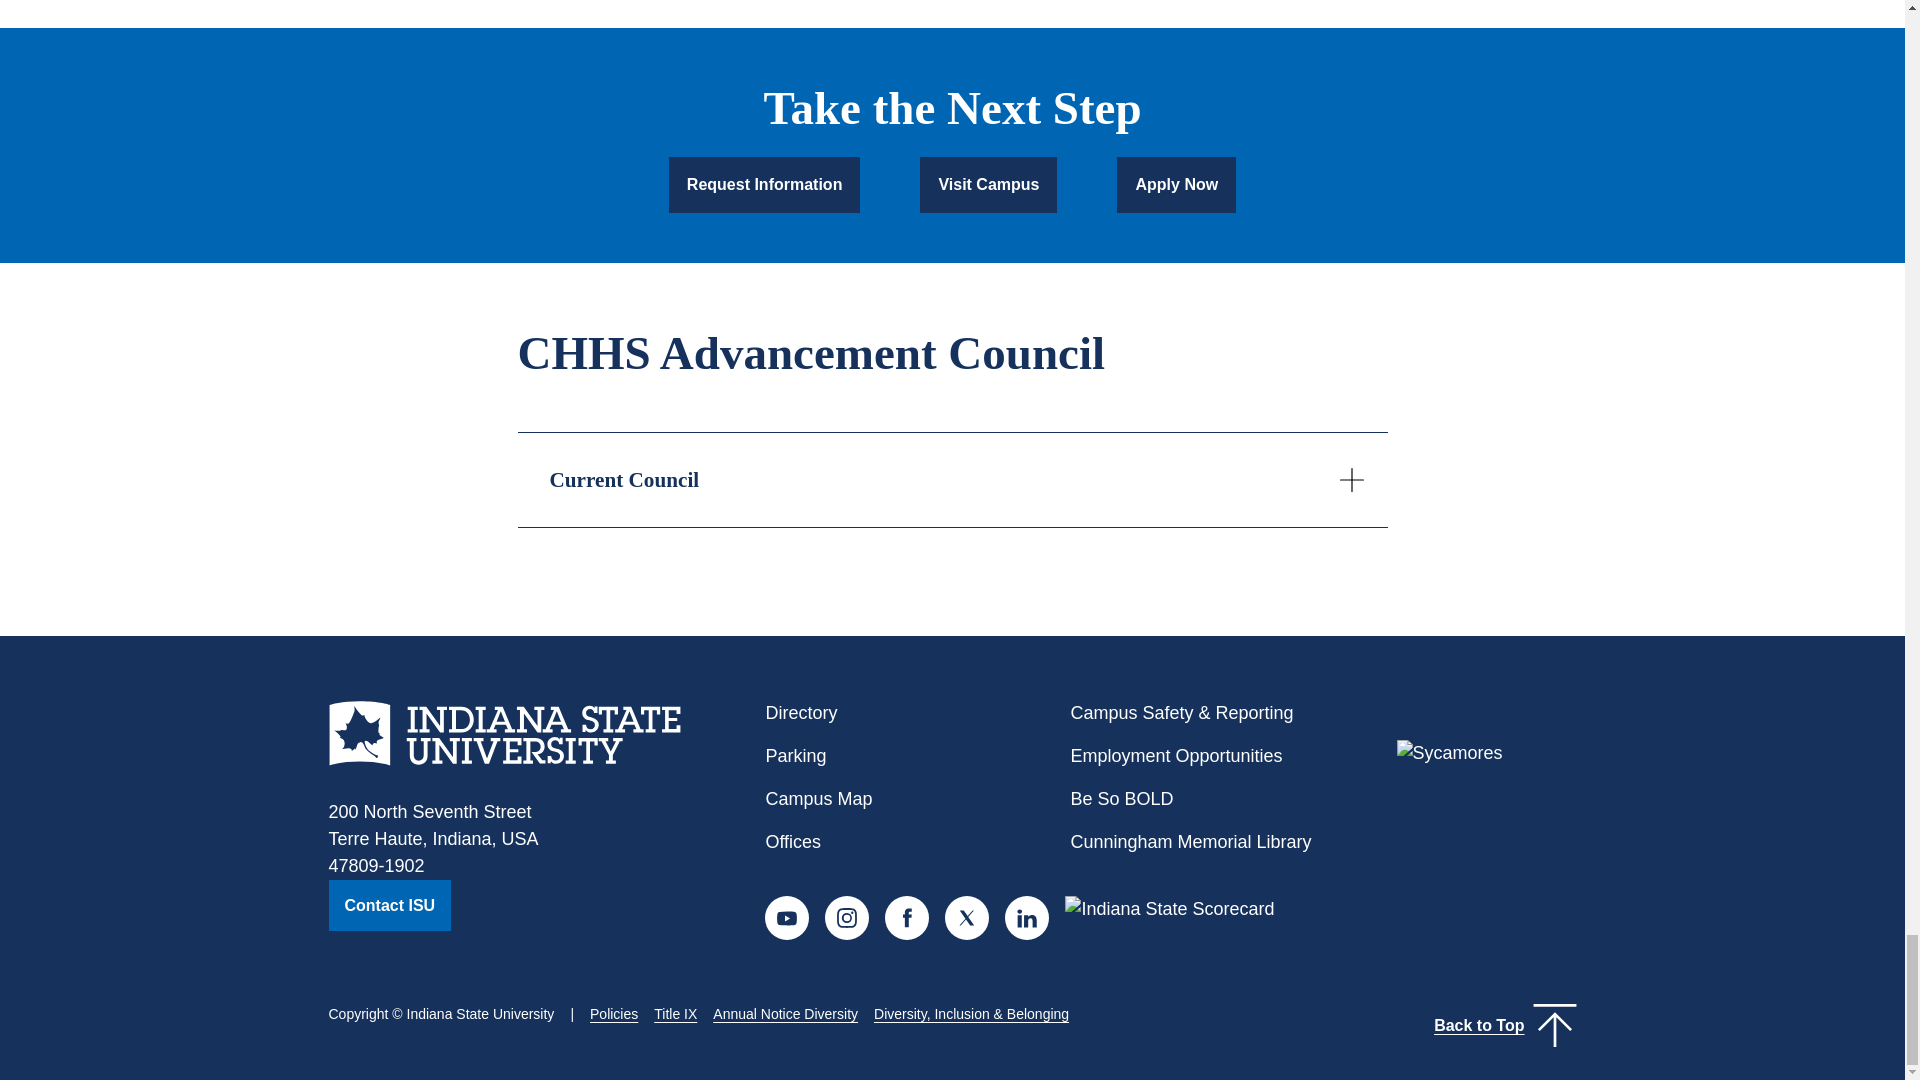  Describe the element at coordinates (1505, 1026) in the screenshot. I see `Back to Top` at that location.